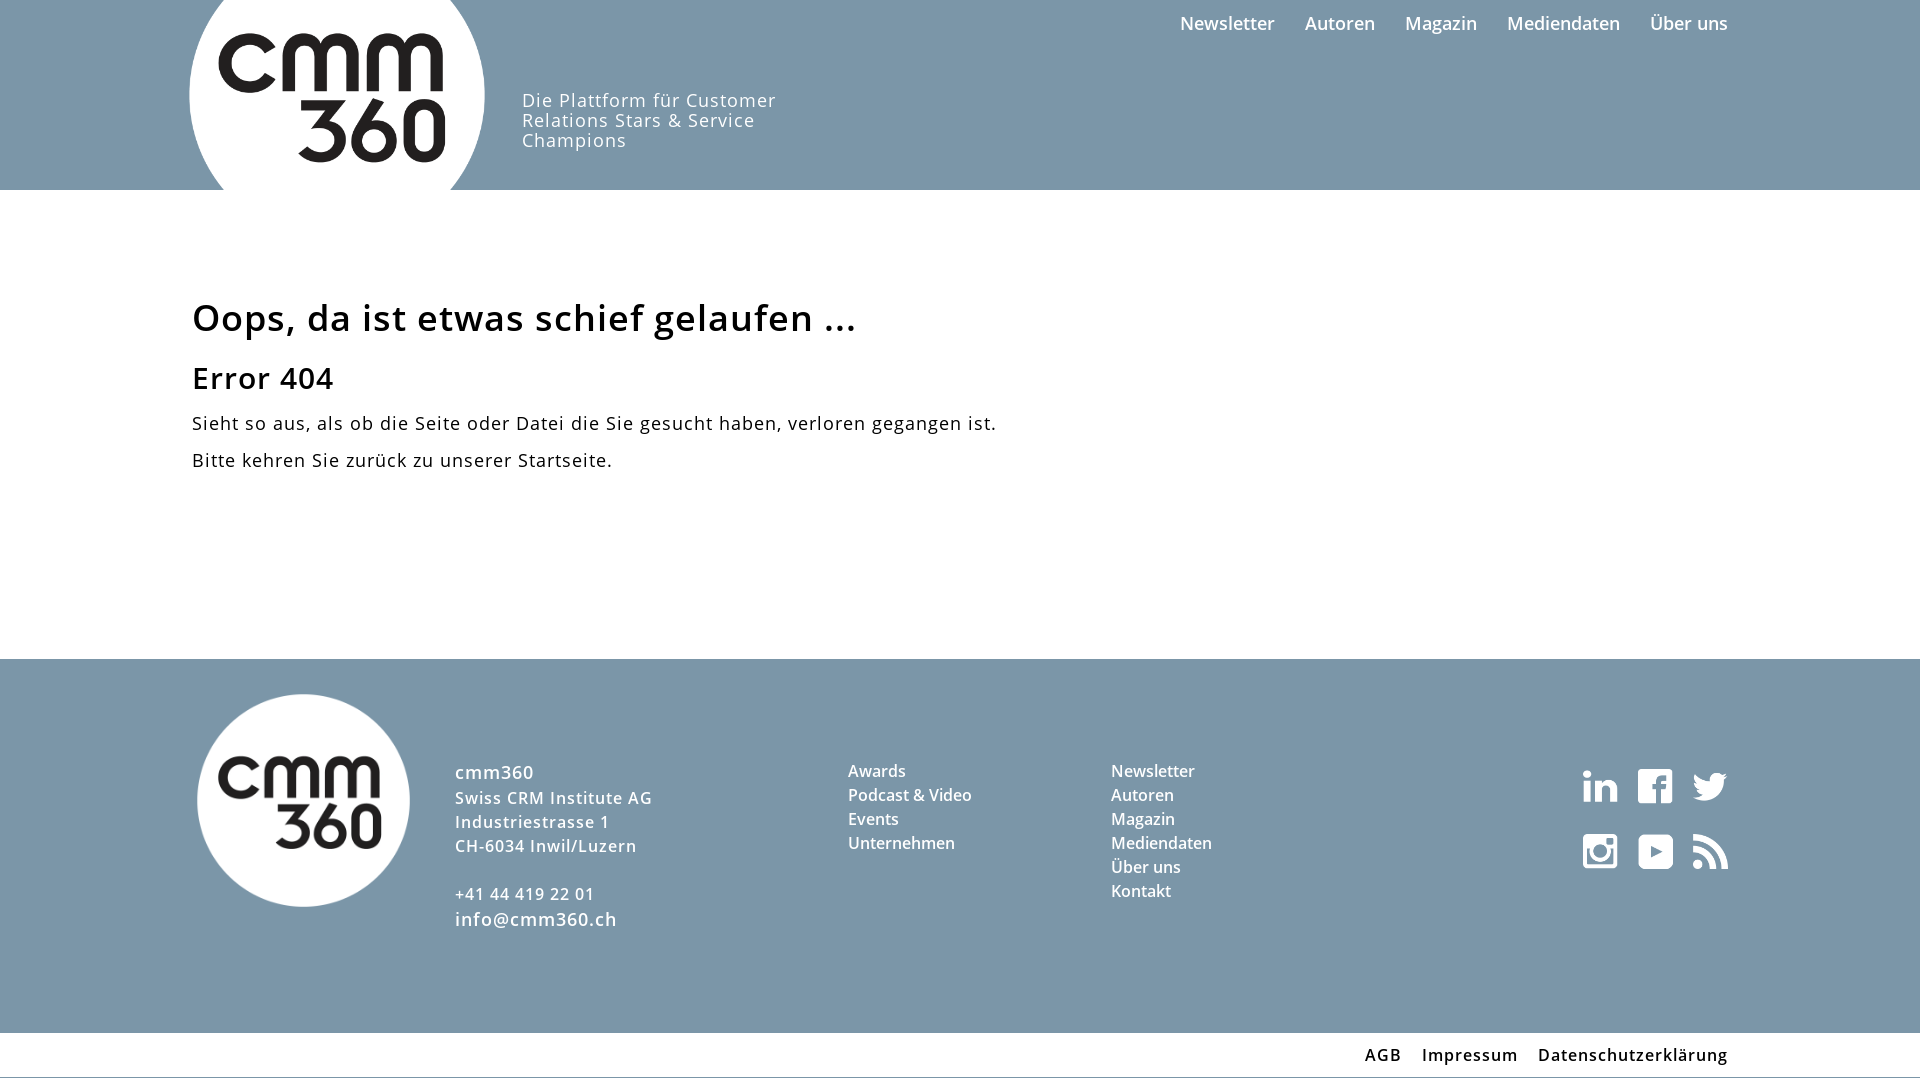 Image resolution: width=1920 pixels, height=1080 pixels. I want to click on Awards, so click(960, 770).